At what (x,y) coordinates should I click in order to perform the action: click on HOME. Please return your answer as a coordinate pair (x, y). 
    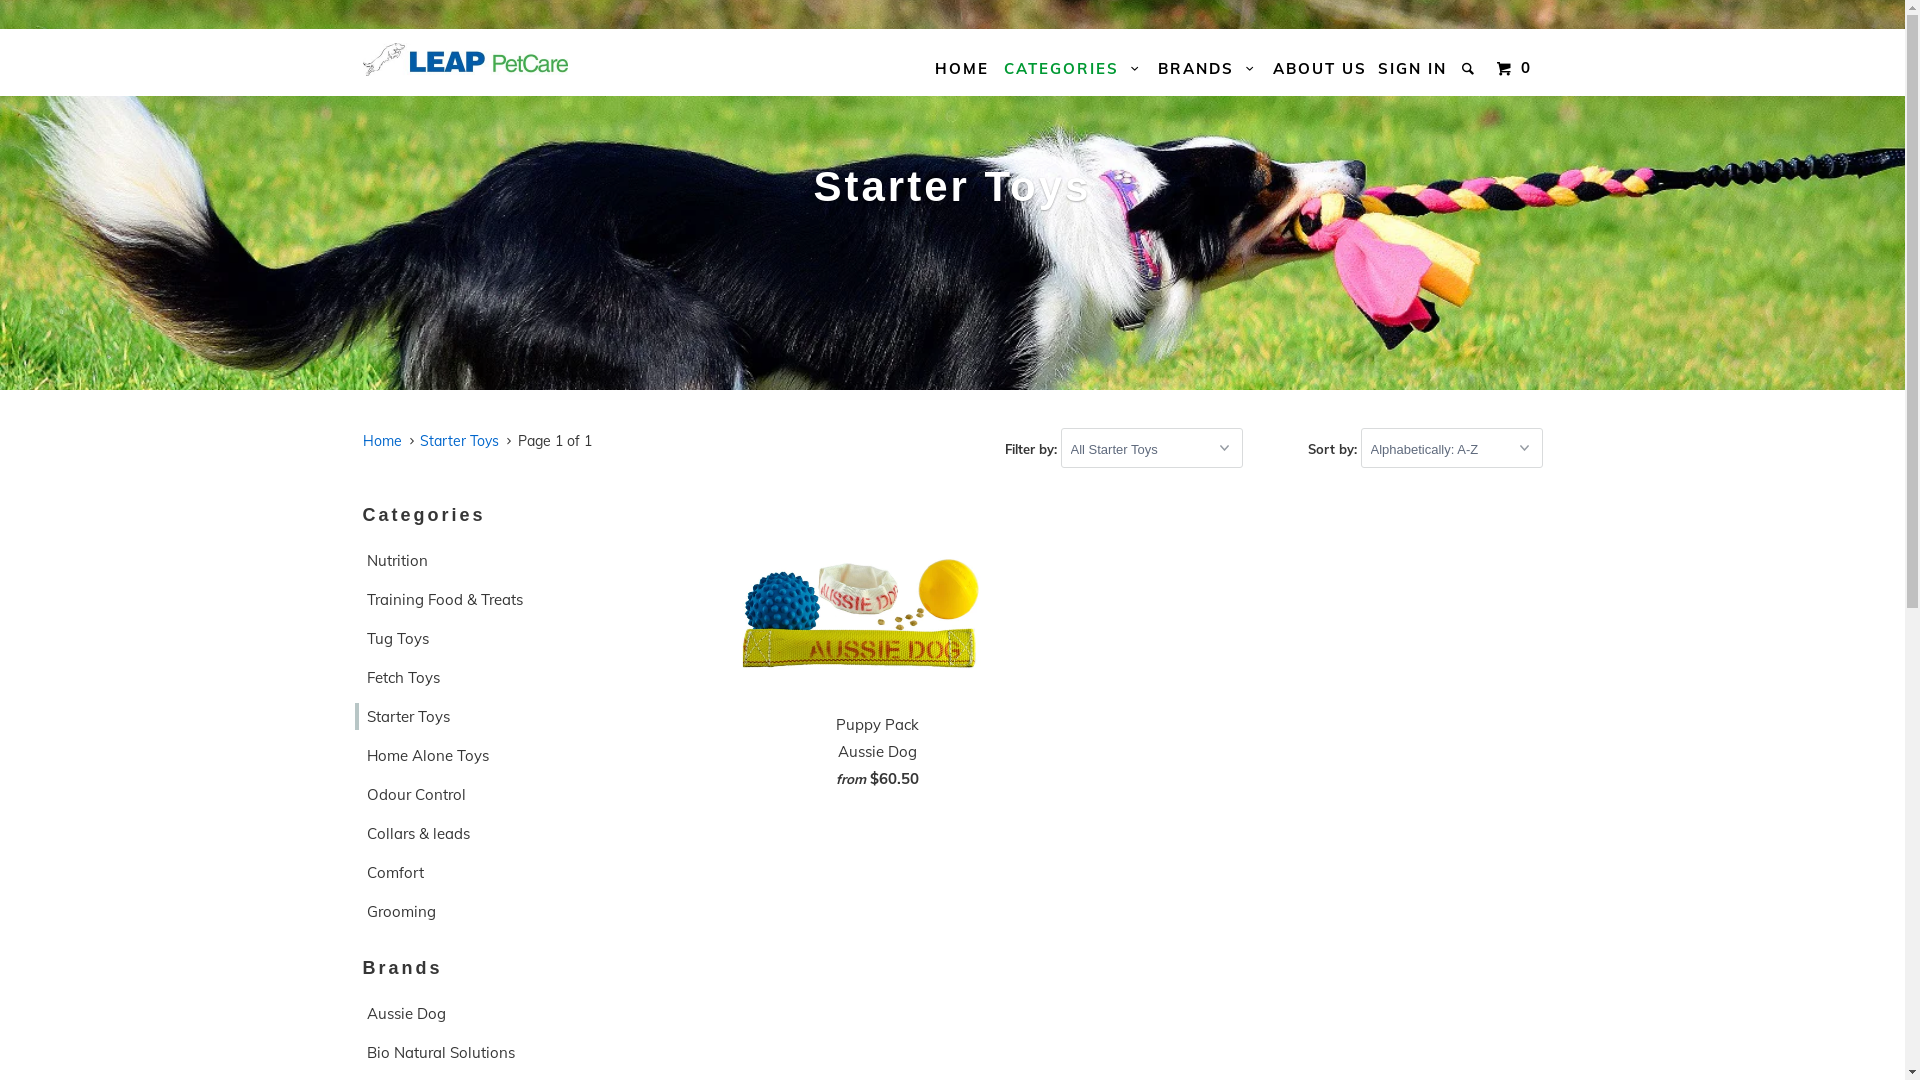
    Looking at the image, I should click on (961, 68).